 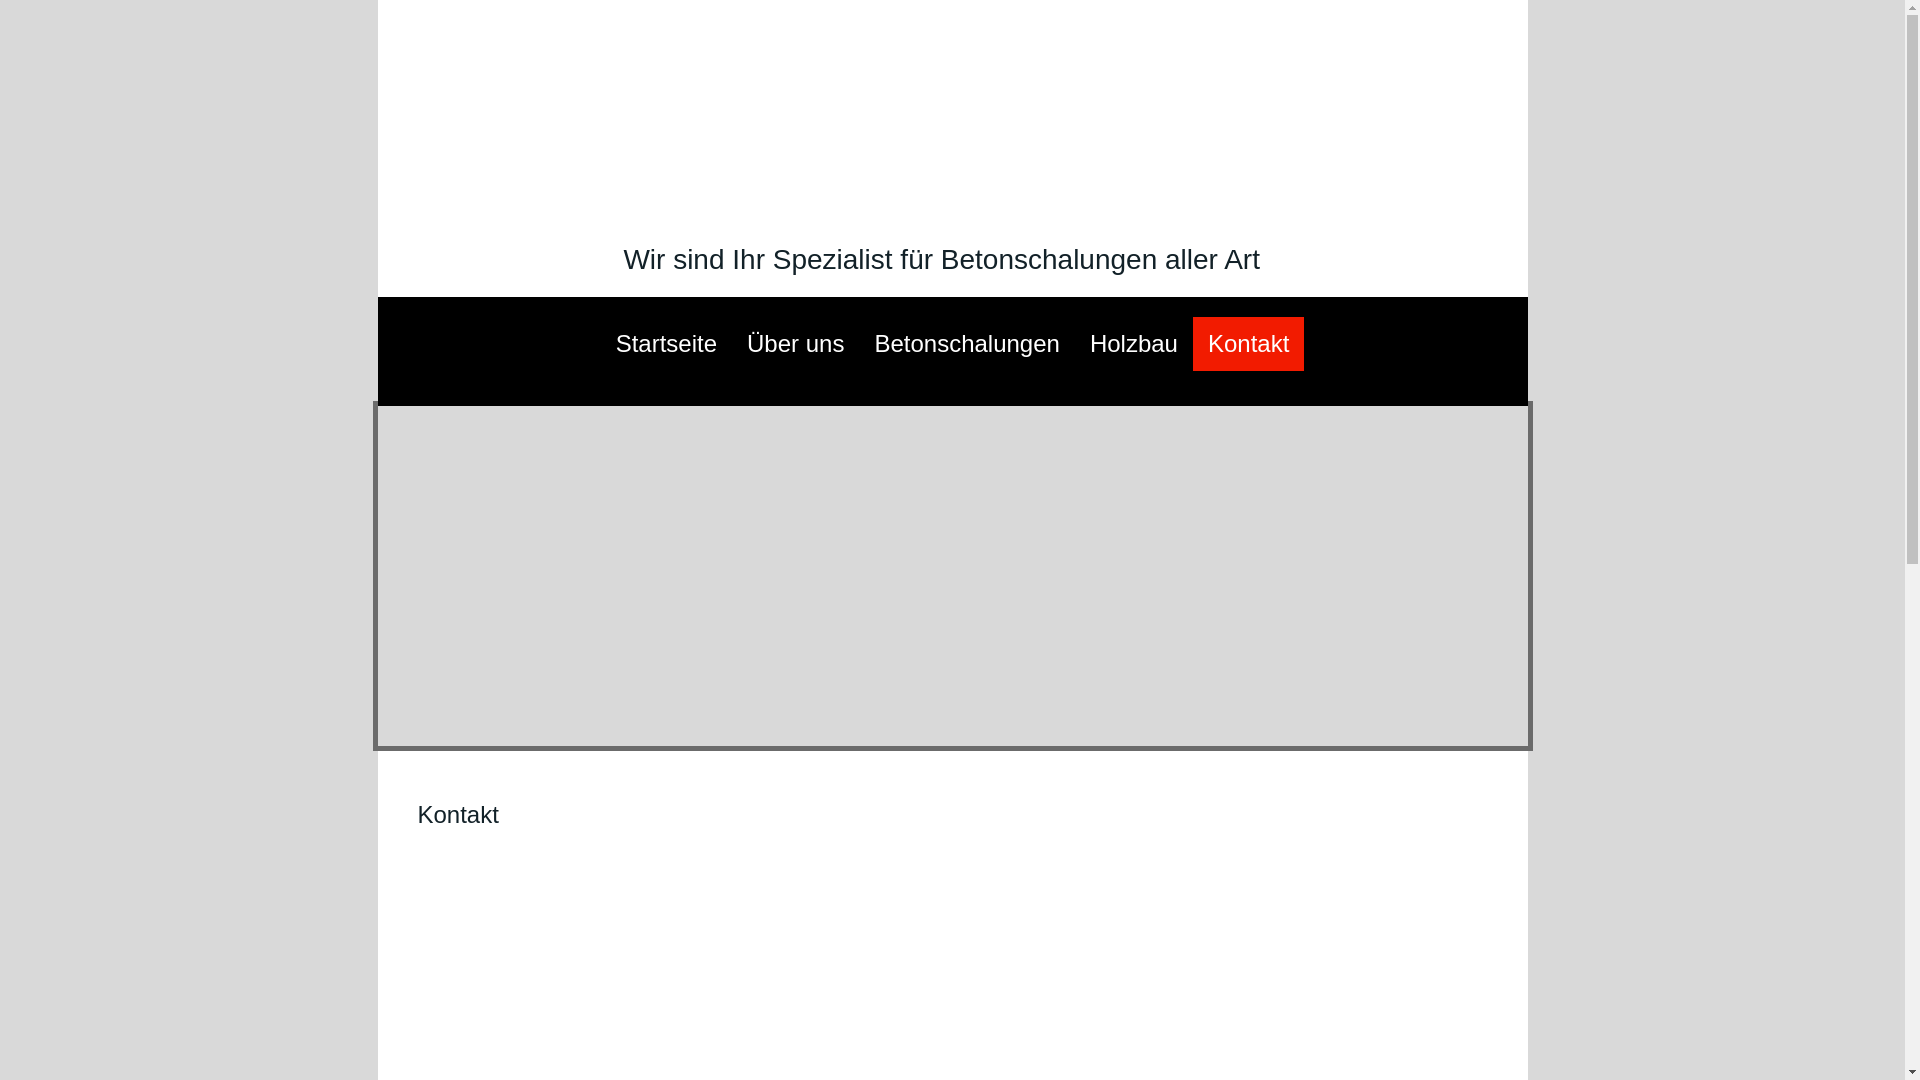 What do you see at coordinates (666, 344) in the screenshot?
I see `Startseite` at bounding box center [666, 344].